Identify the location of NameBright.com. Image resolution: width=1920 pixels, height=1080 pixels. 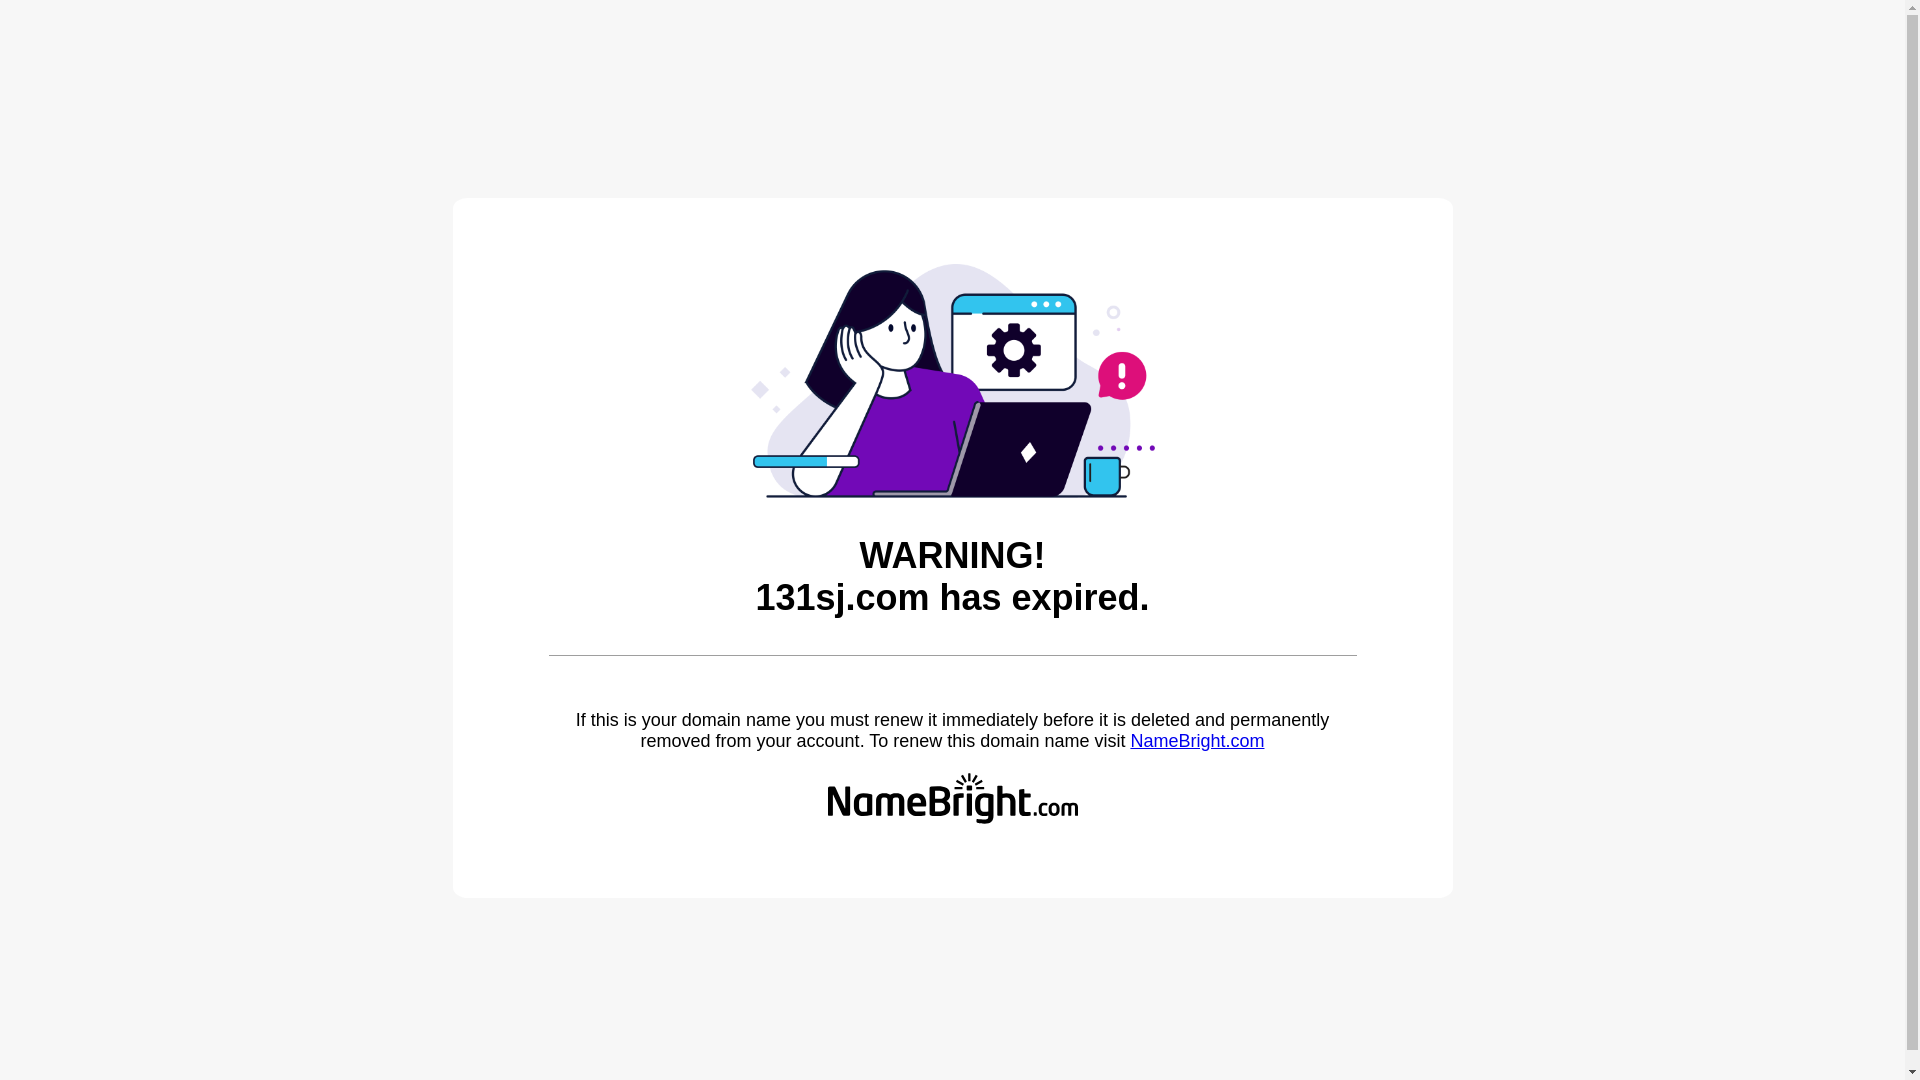
(1197, 741).